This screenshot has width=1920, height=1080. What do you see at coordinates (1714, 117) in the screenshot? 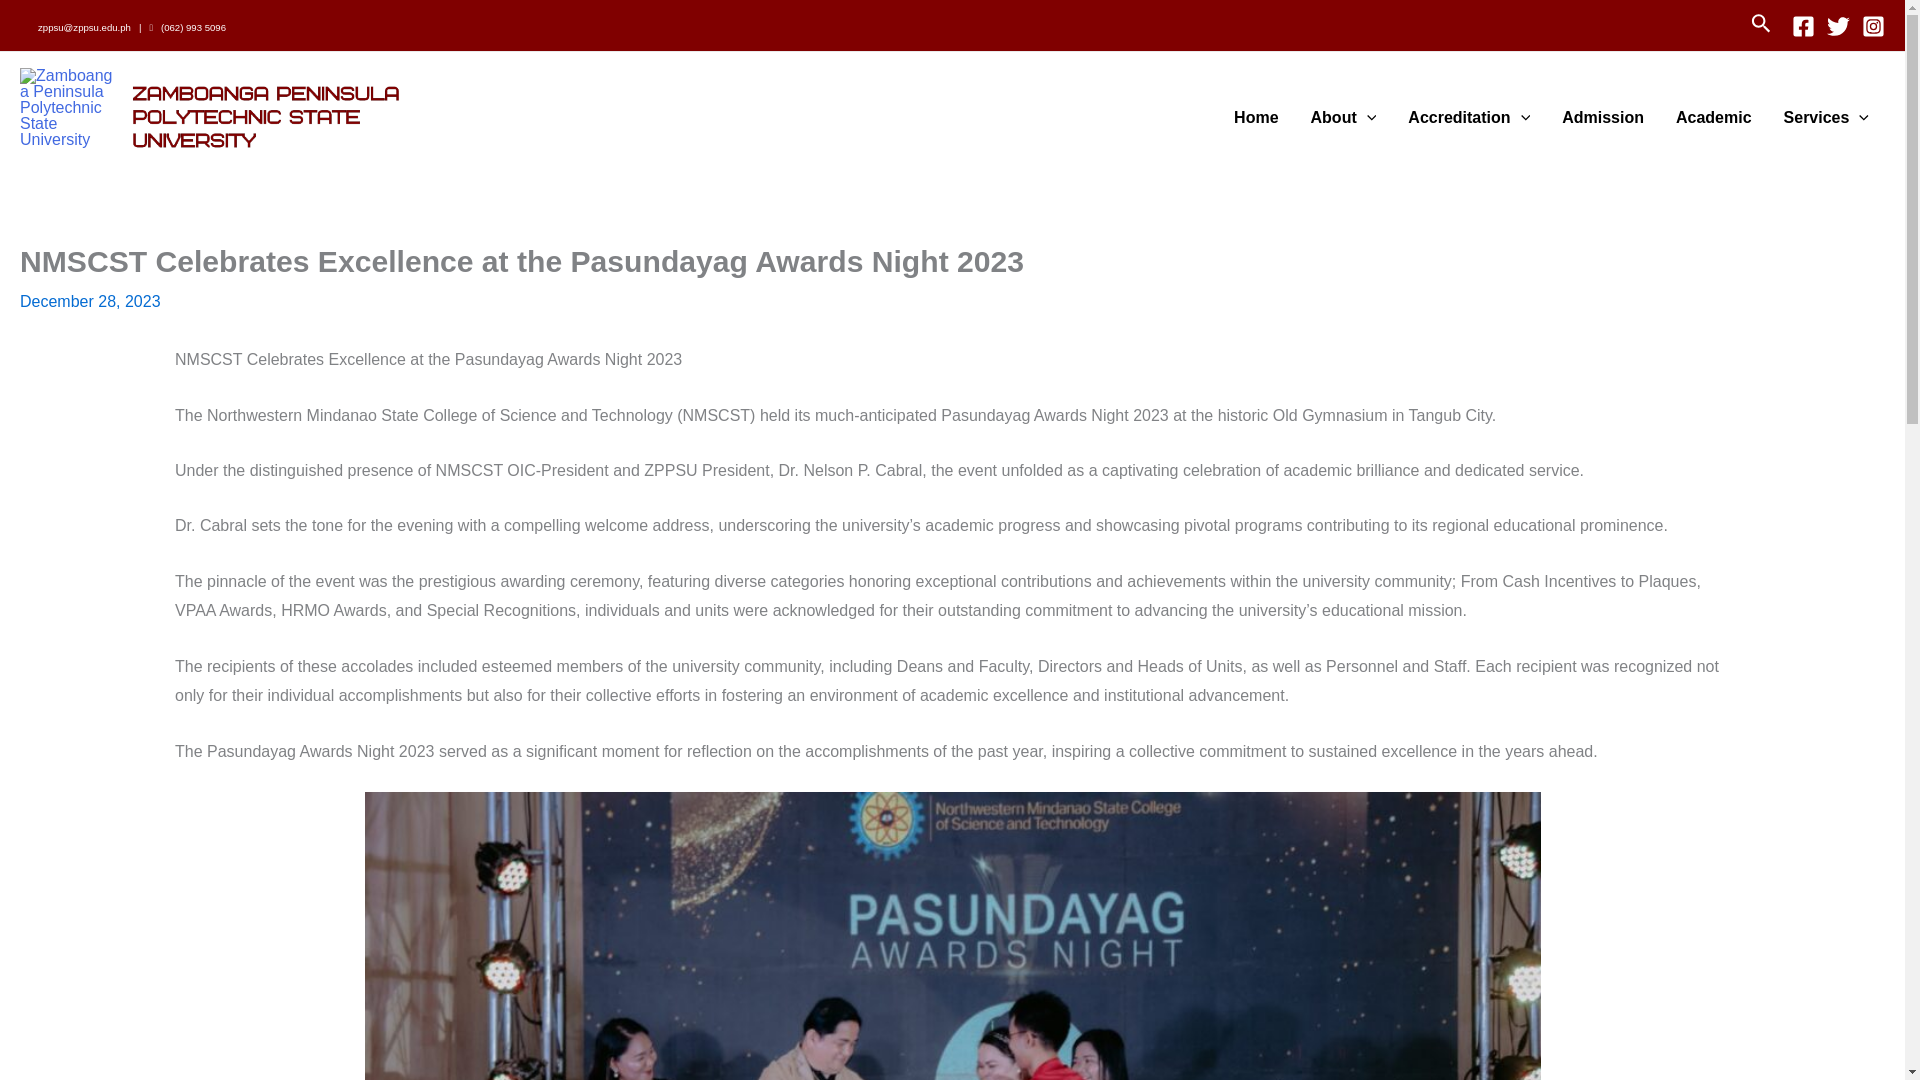
I see `Academic` at bounding box center [1714, 117].